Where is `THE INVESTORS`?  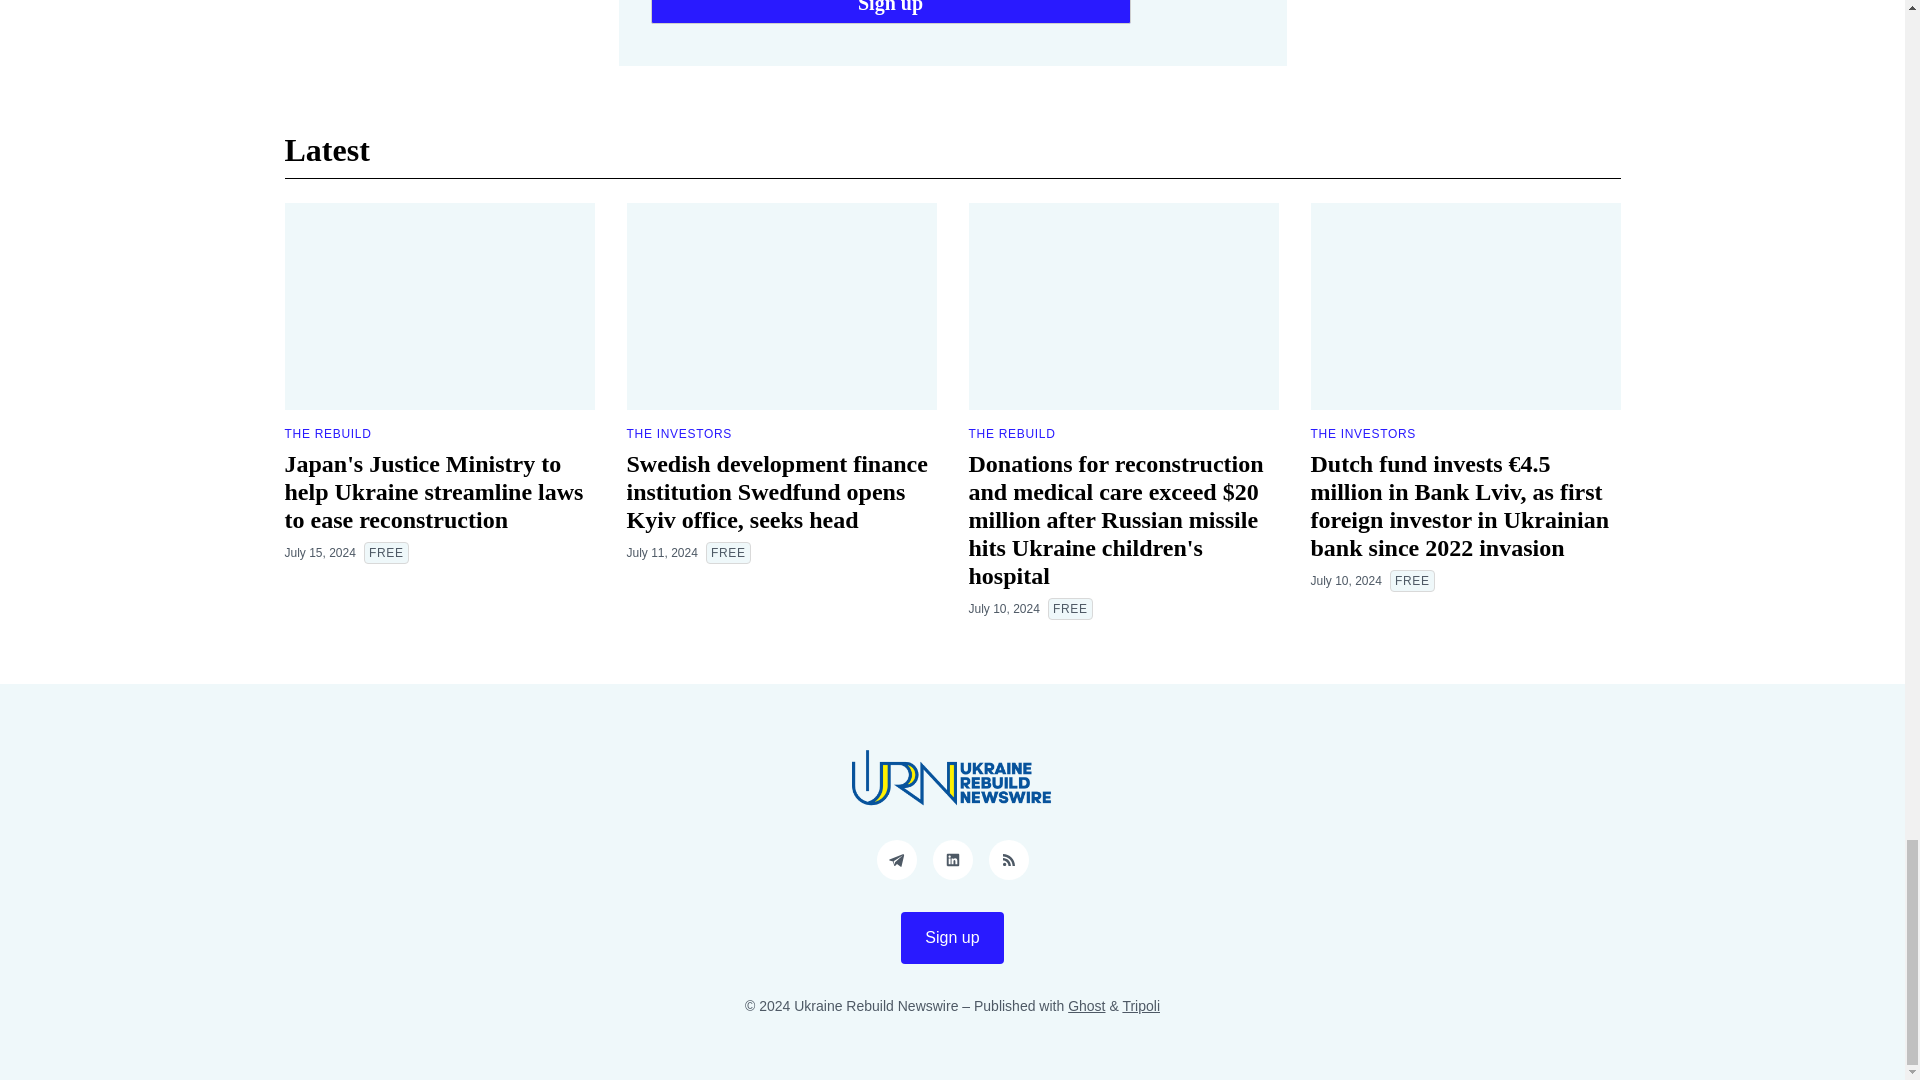
THE INVESTORS is located at coordinates (678, 433).